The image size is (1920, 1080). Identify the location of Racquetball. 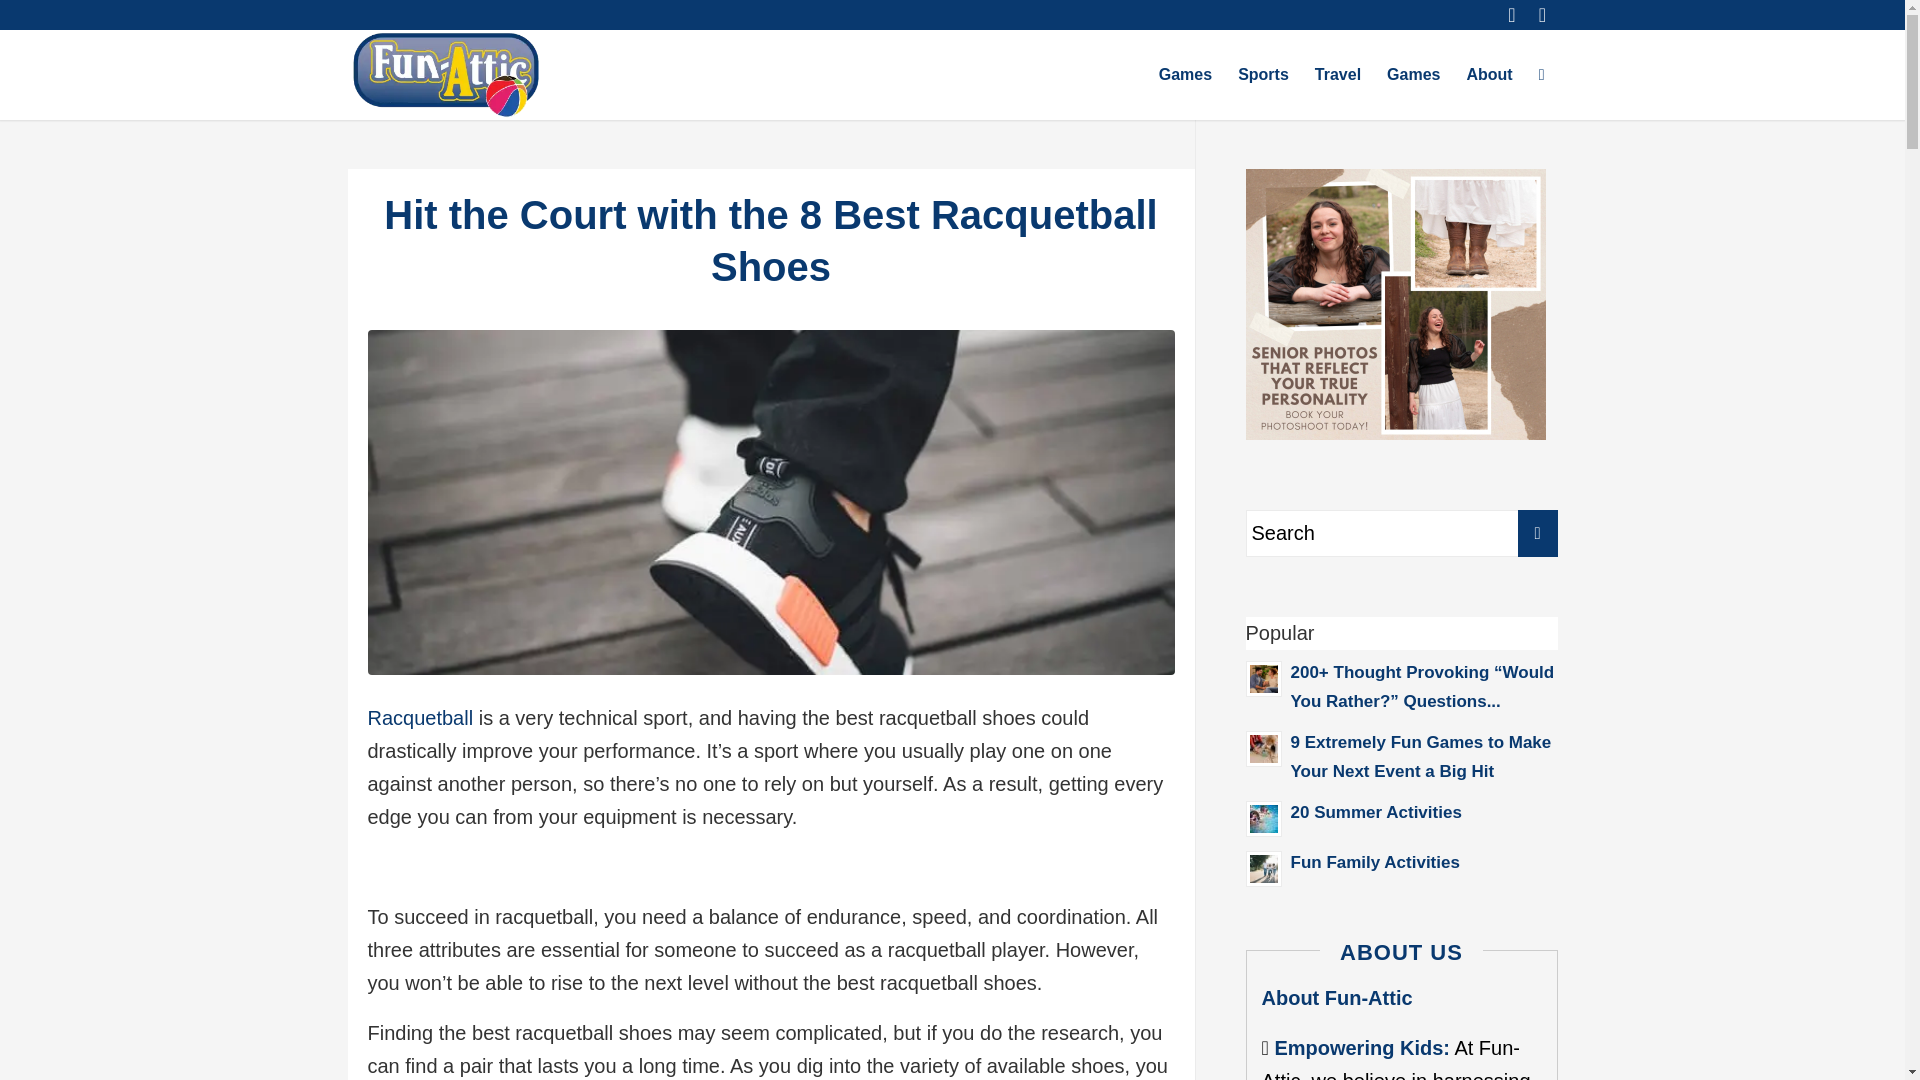
(421, 718).